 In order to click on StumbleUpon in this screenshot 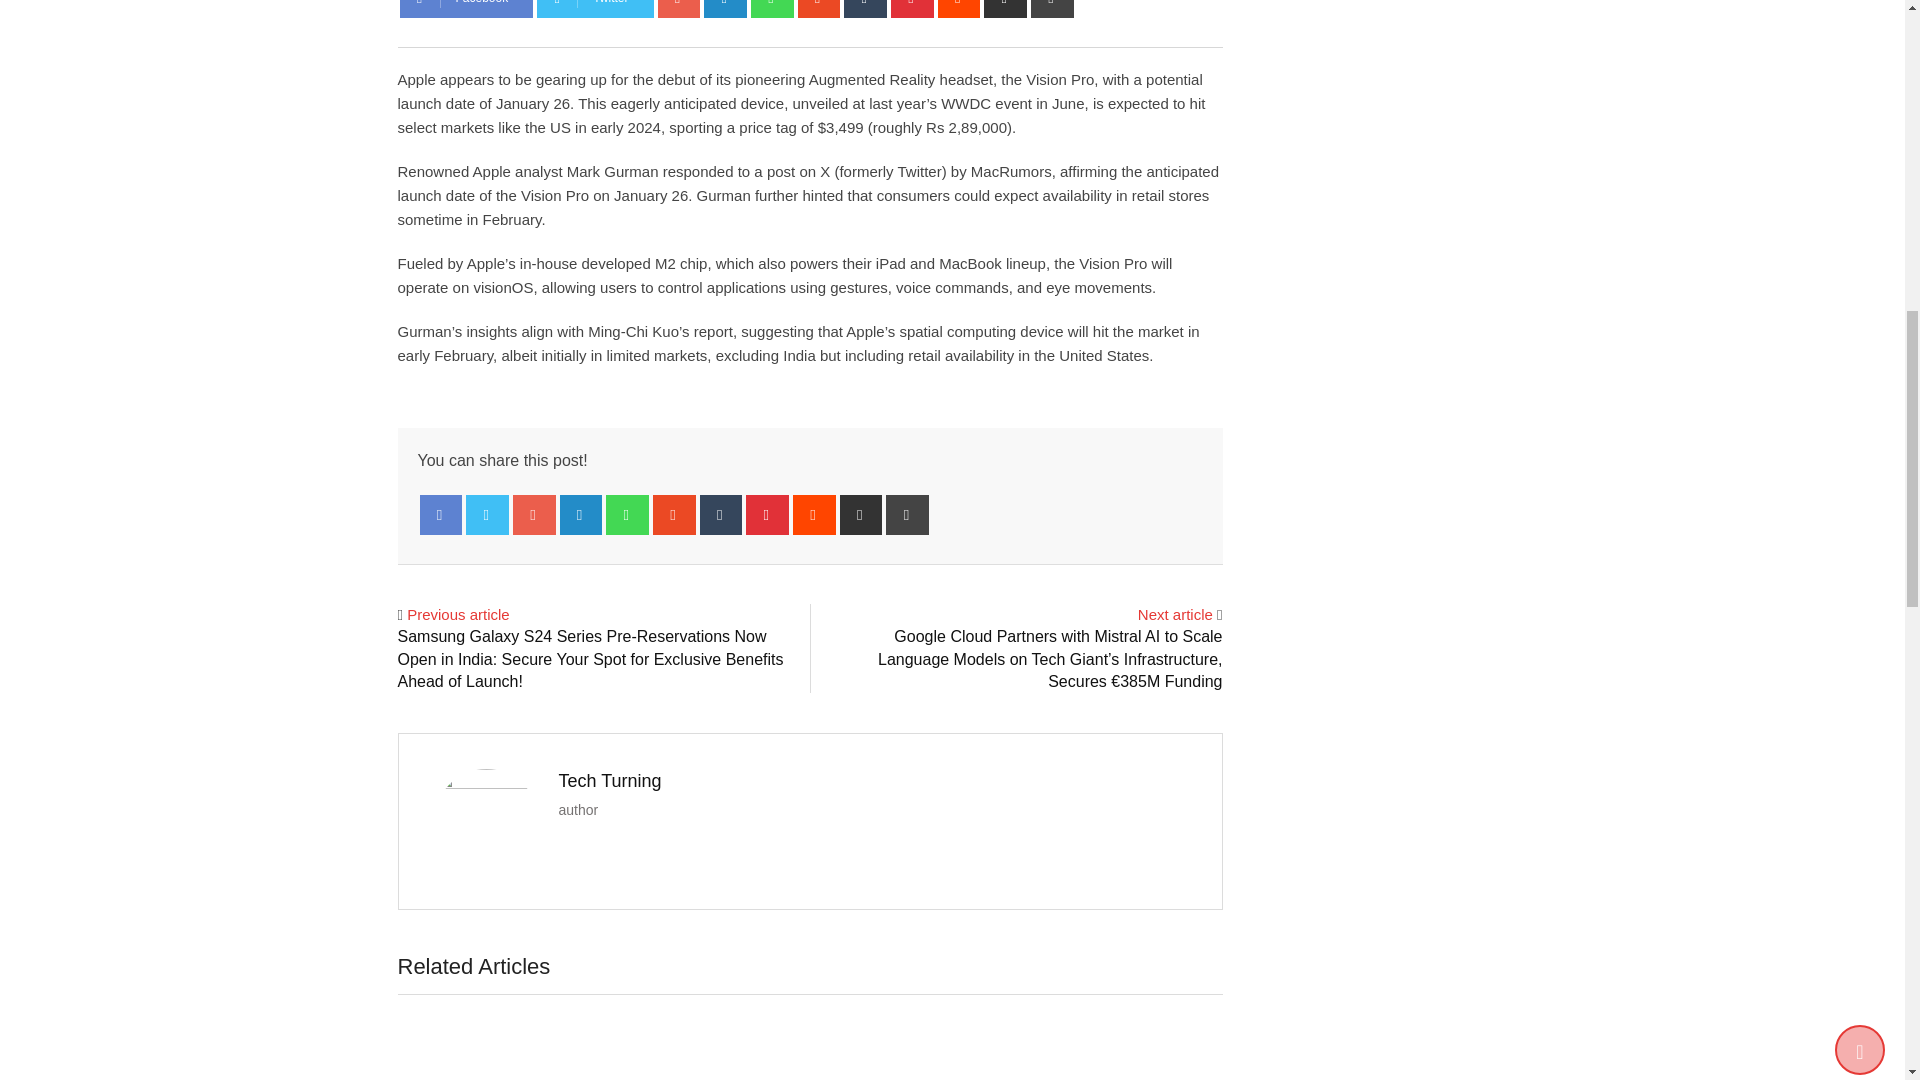, I will do `click(819, 9)`.